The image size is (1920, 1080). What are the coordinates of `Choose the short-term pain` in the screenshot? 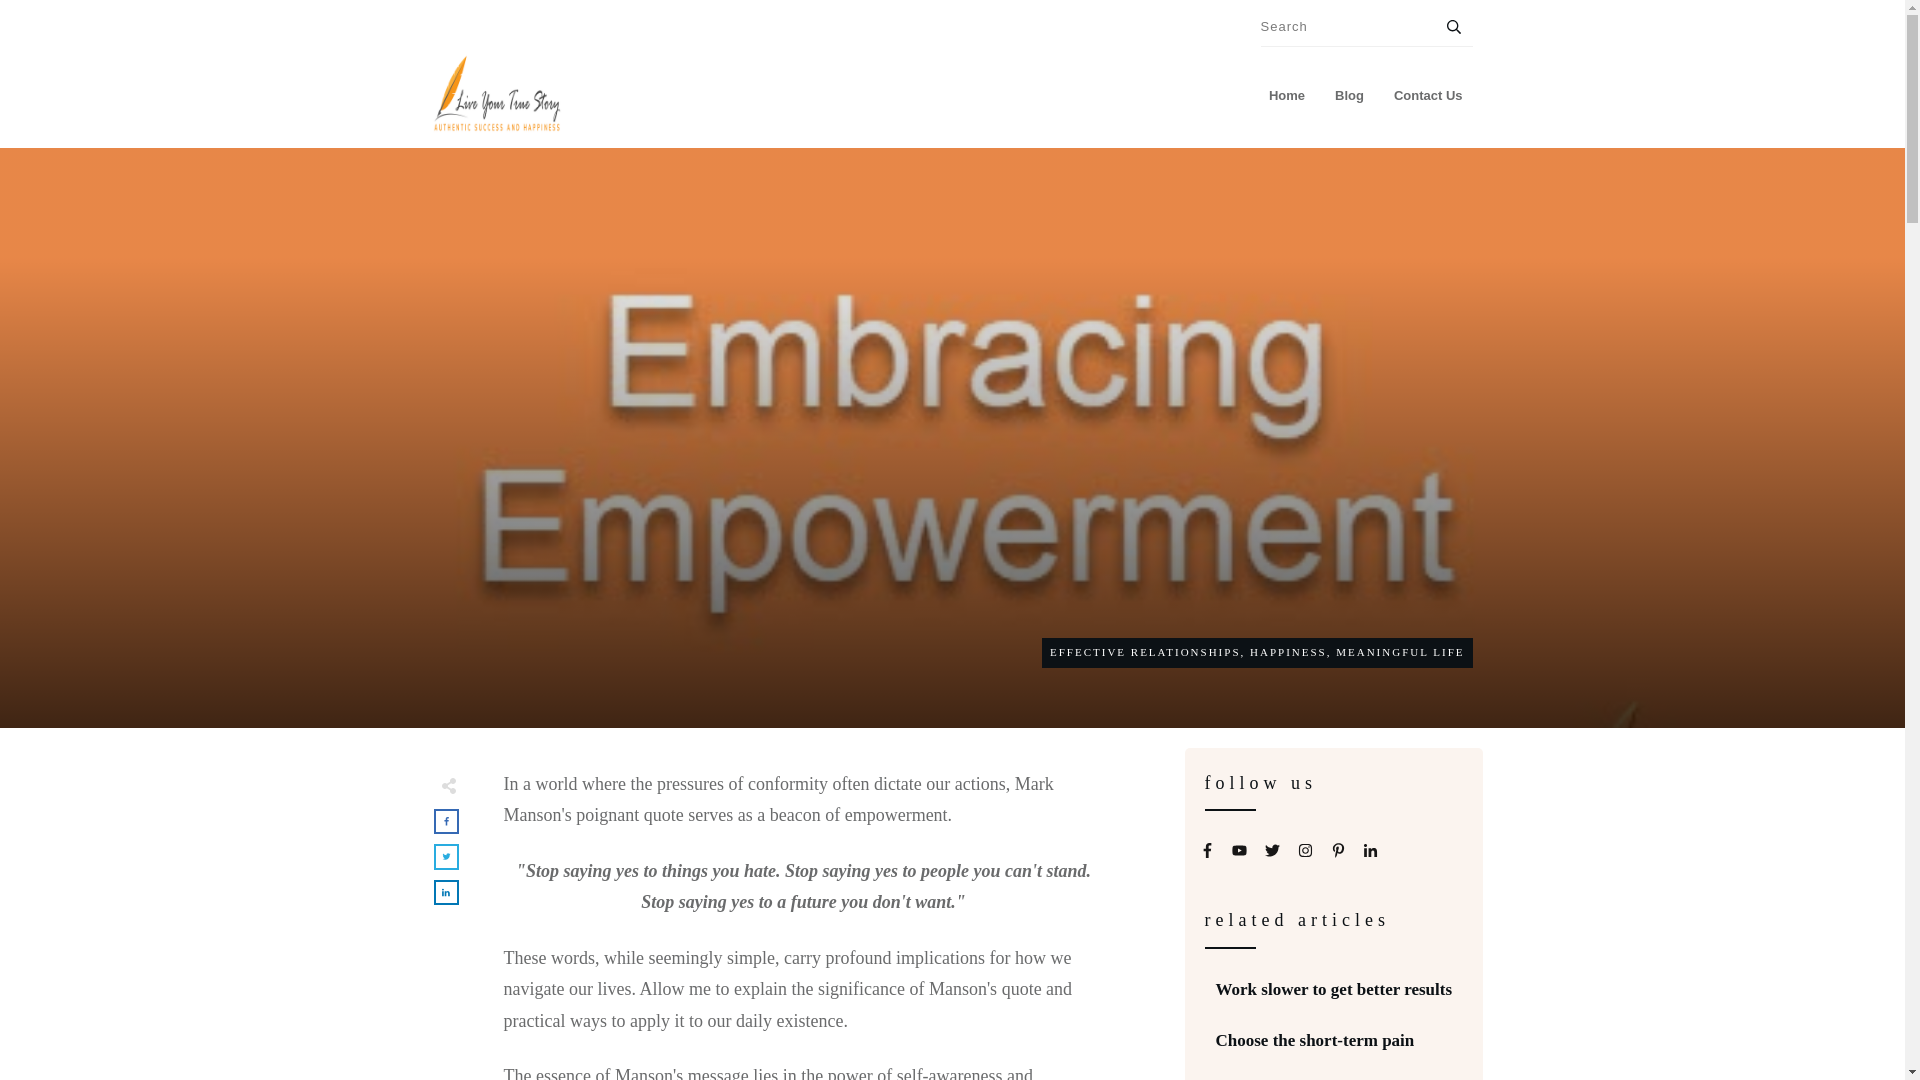 It's located at (1315, 1040).